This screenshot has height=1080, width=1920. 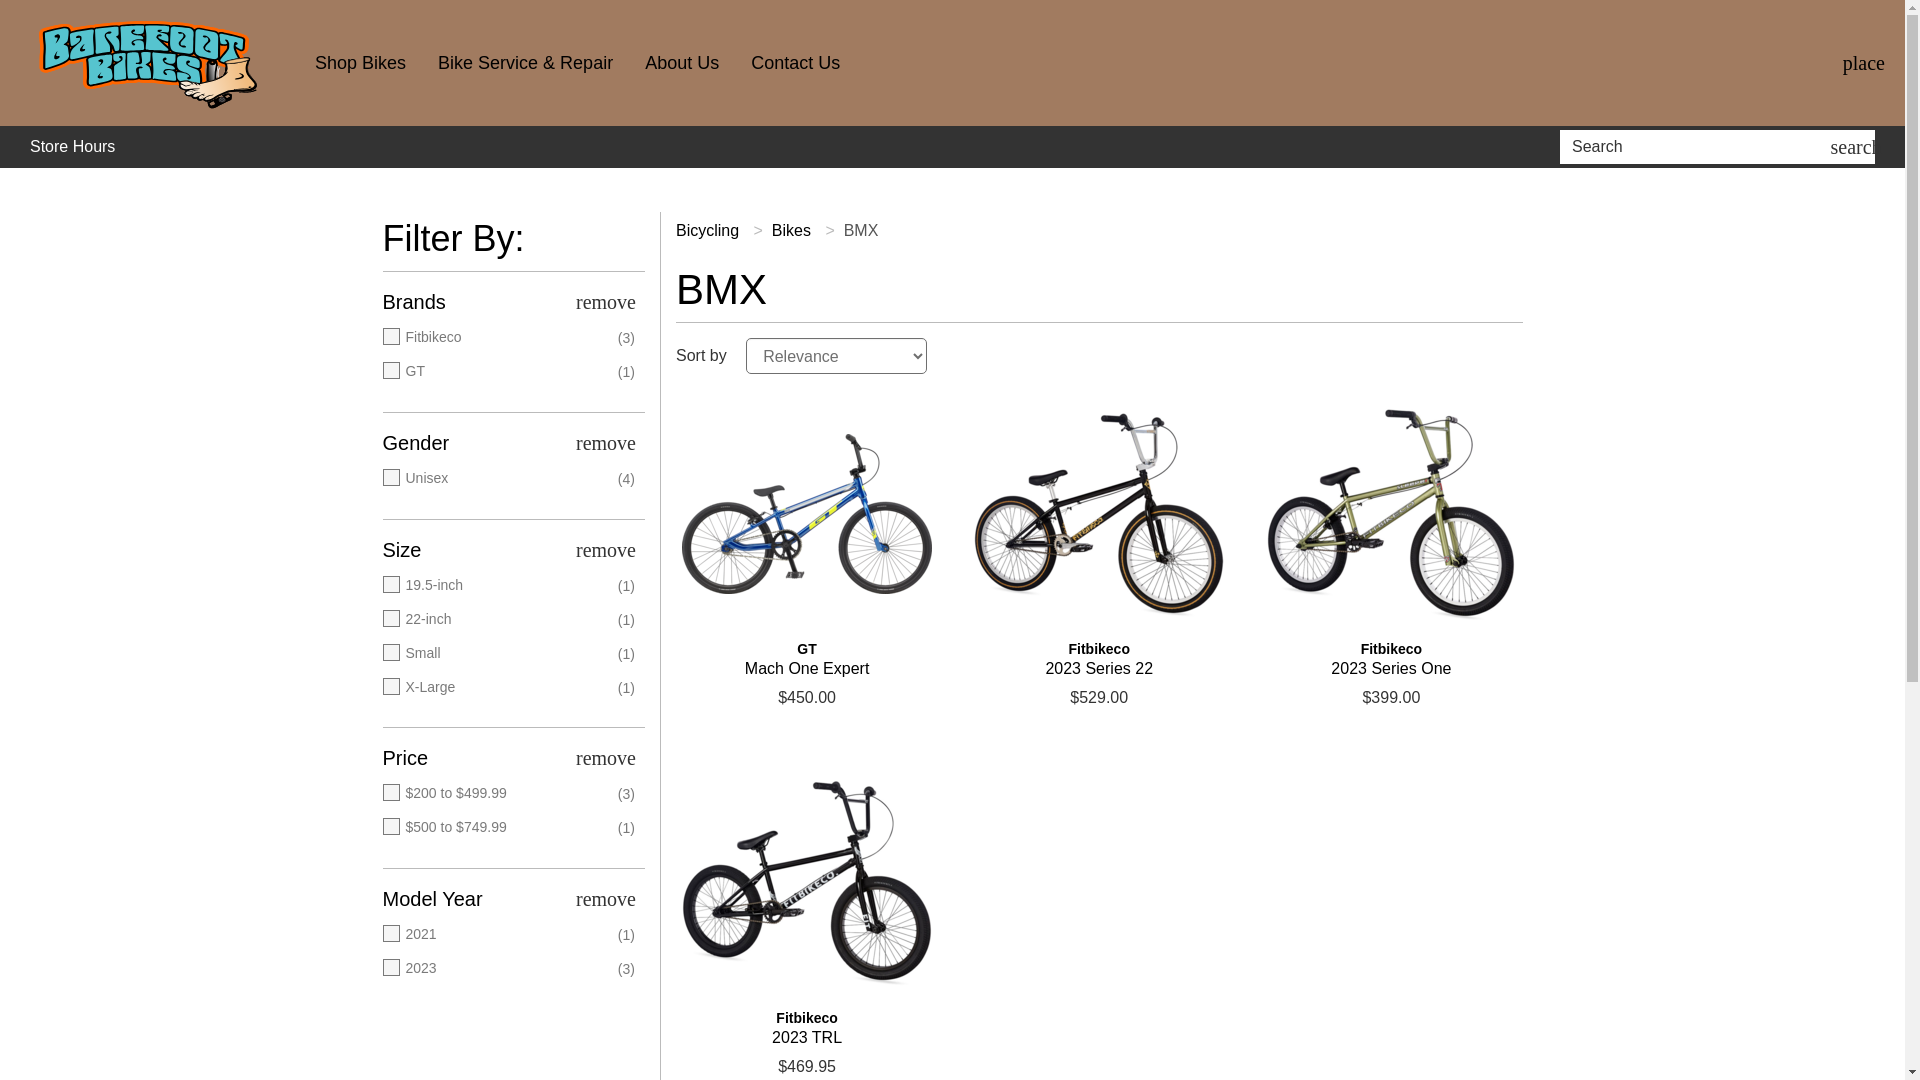 What do you see at coordinates (806, 882) in the screenshot?
I see `Fitbikeco 2023 TRL` at bounding box center [806, 882].